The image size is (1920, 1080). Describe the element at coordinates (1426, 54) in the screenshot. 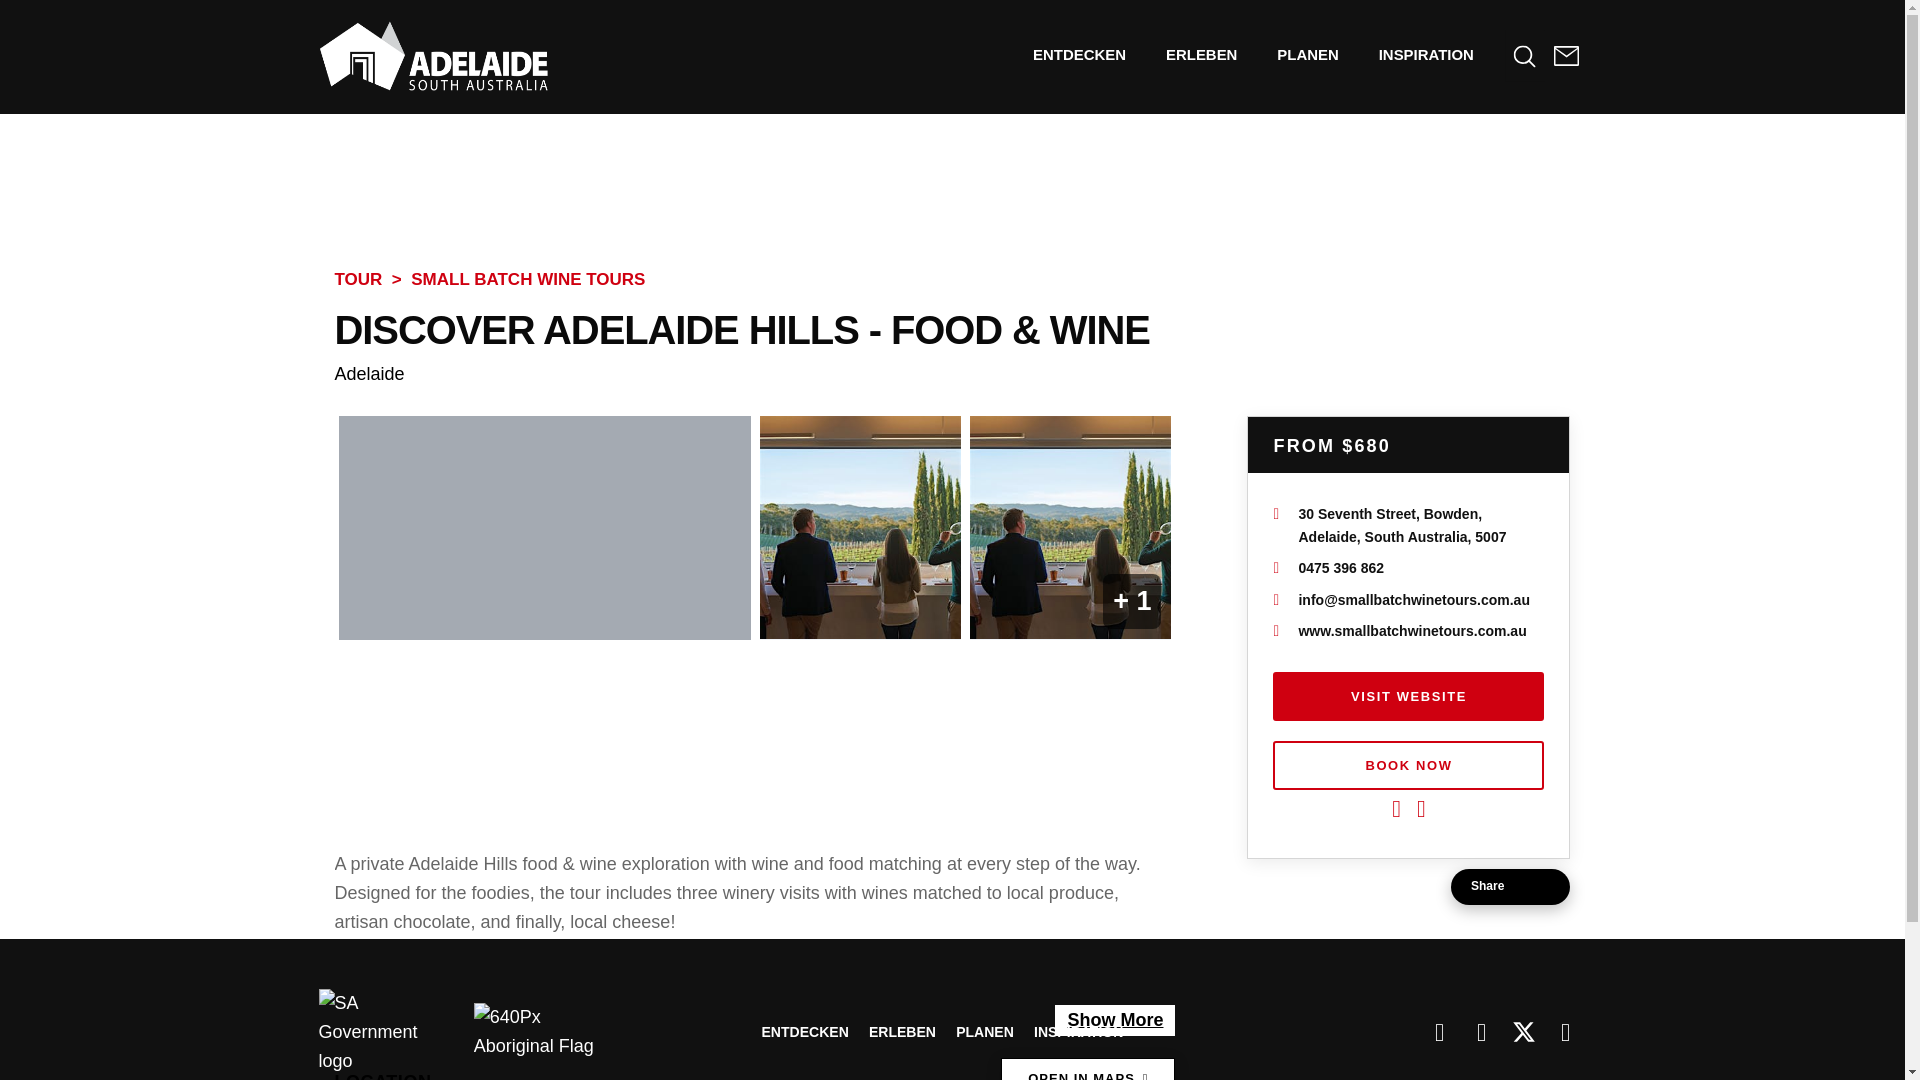

I see `INSPIRATION` at that location.